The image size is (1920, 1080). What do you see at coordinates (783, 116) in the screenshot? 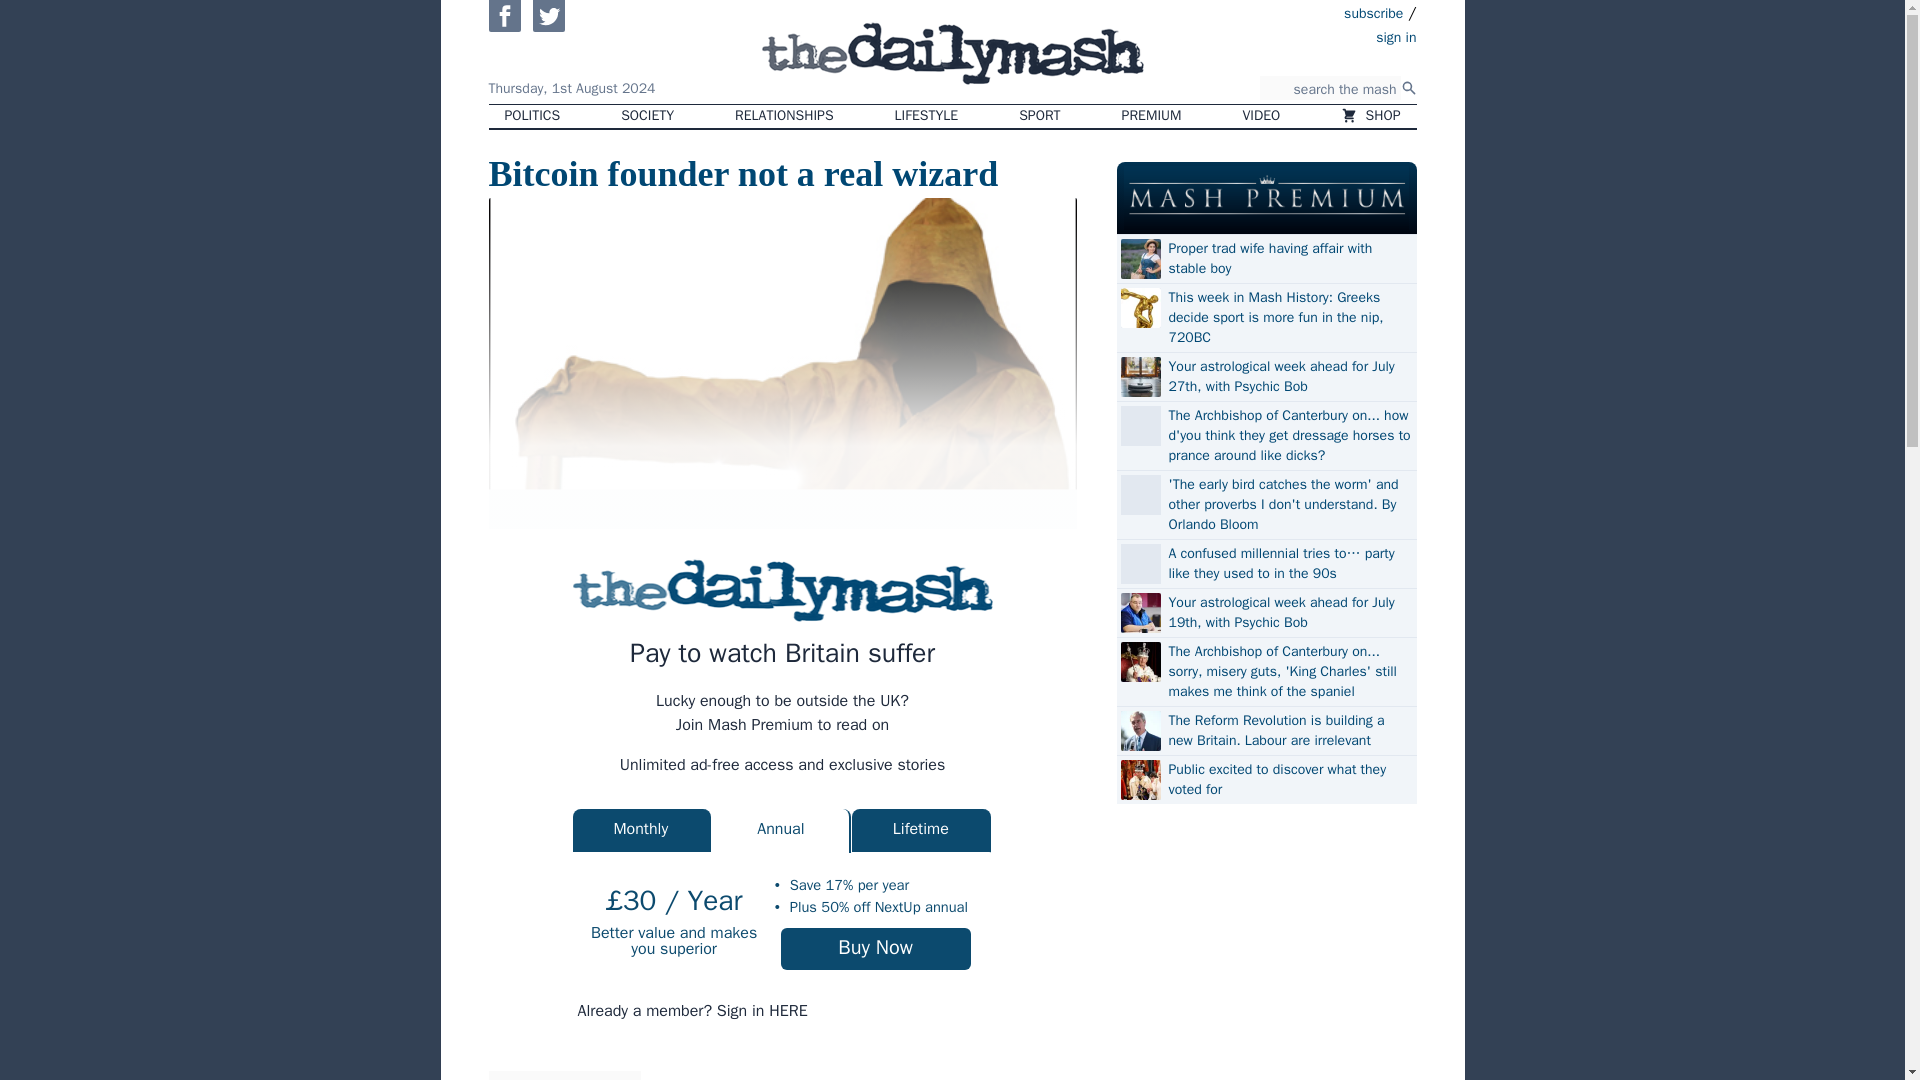
I see `RELATIONSHIPS` at bounding box center [783, 116].